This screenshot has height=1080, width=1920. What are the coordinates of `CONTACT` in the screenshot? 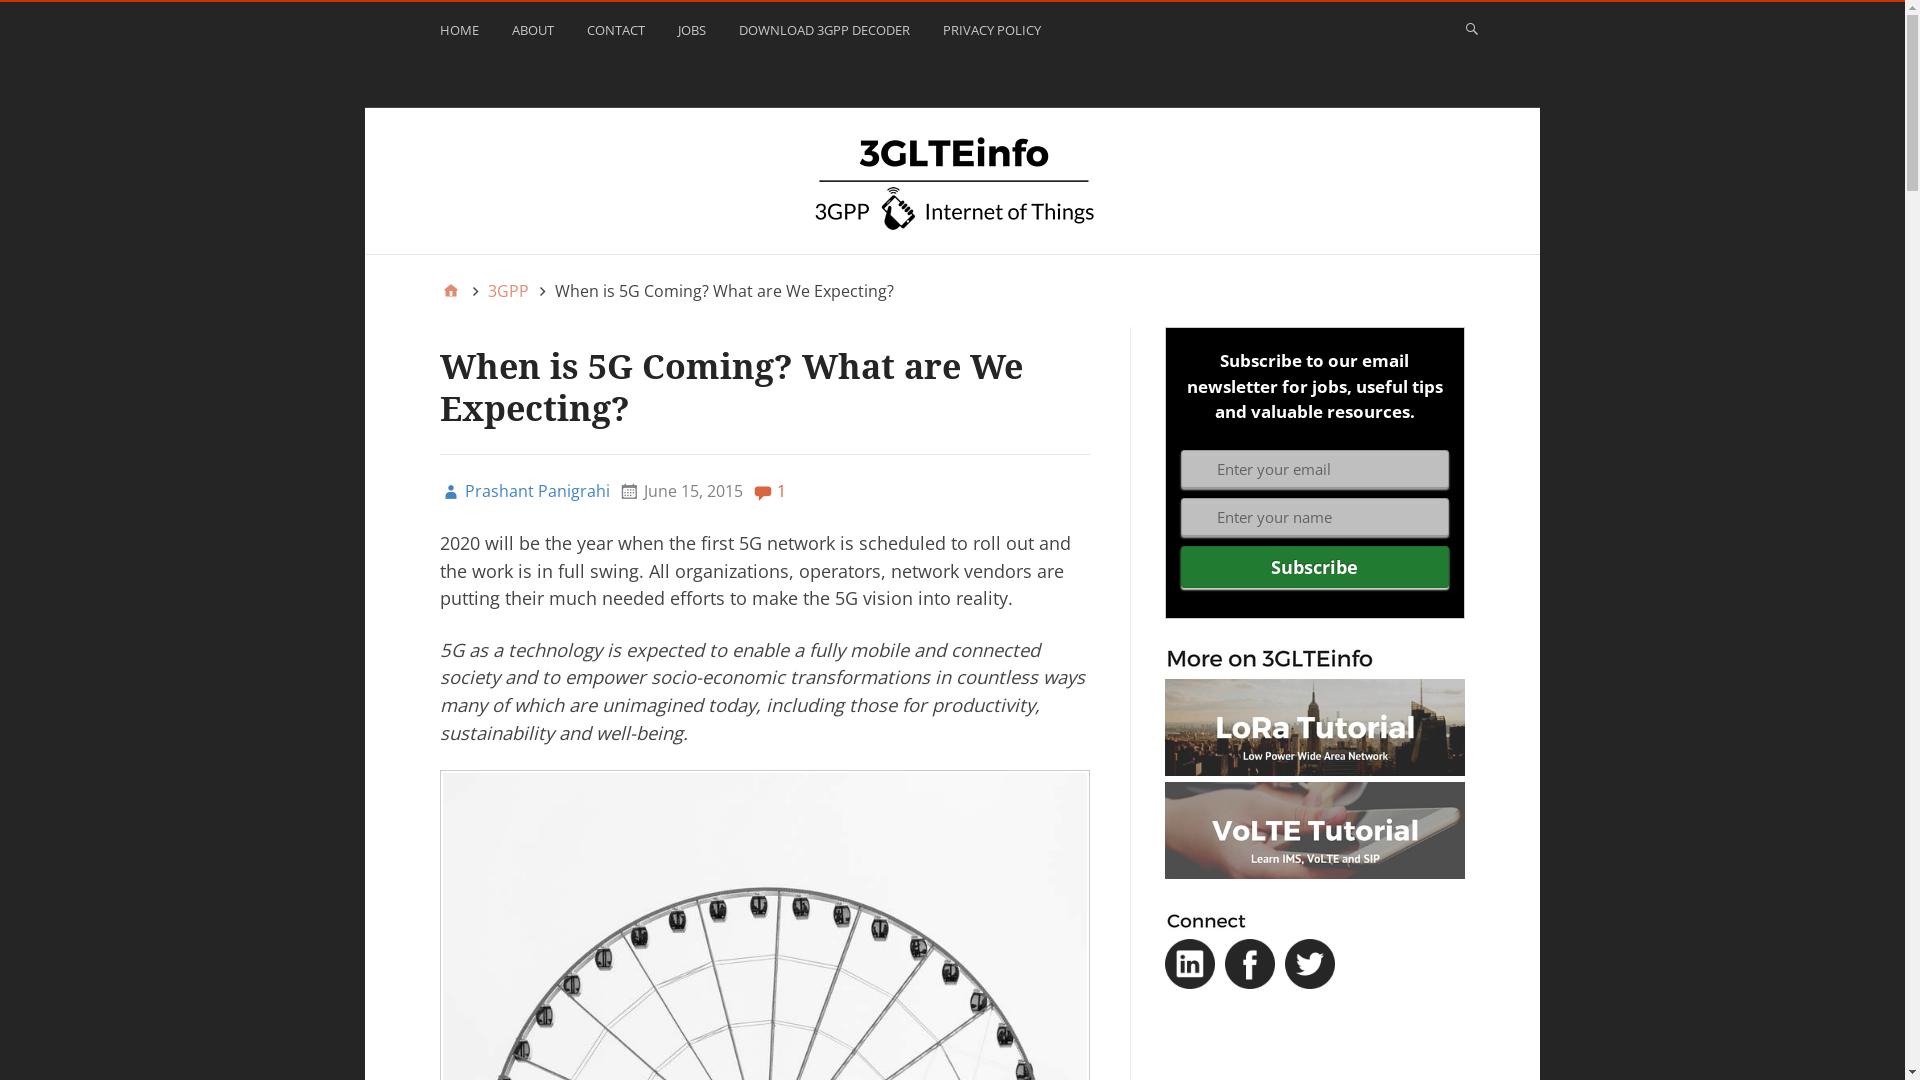 It's located at (618, 34).